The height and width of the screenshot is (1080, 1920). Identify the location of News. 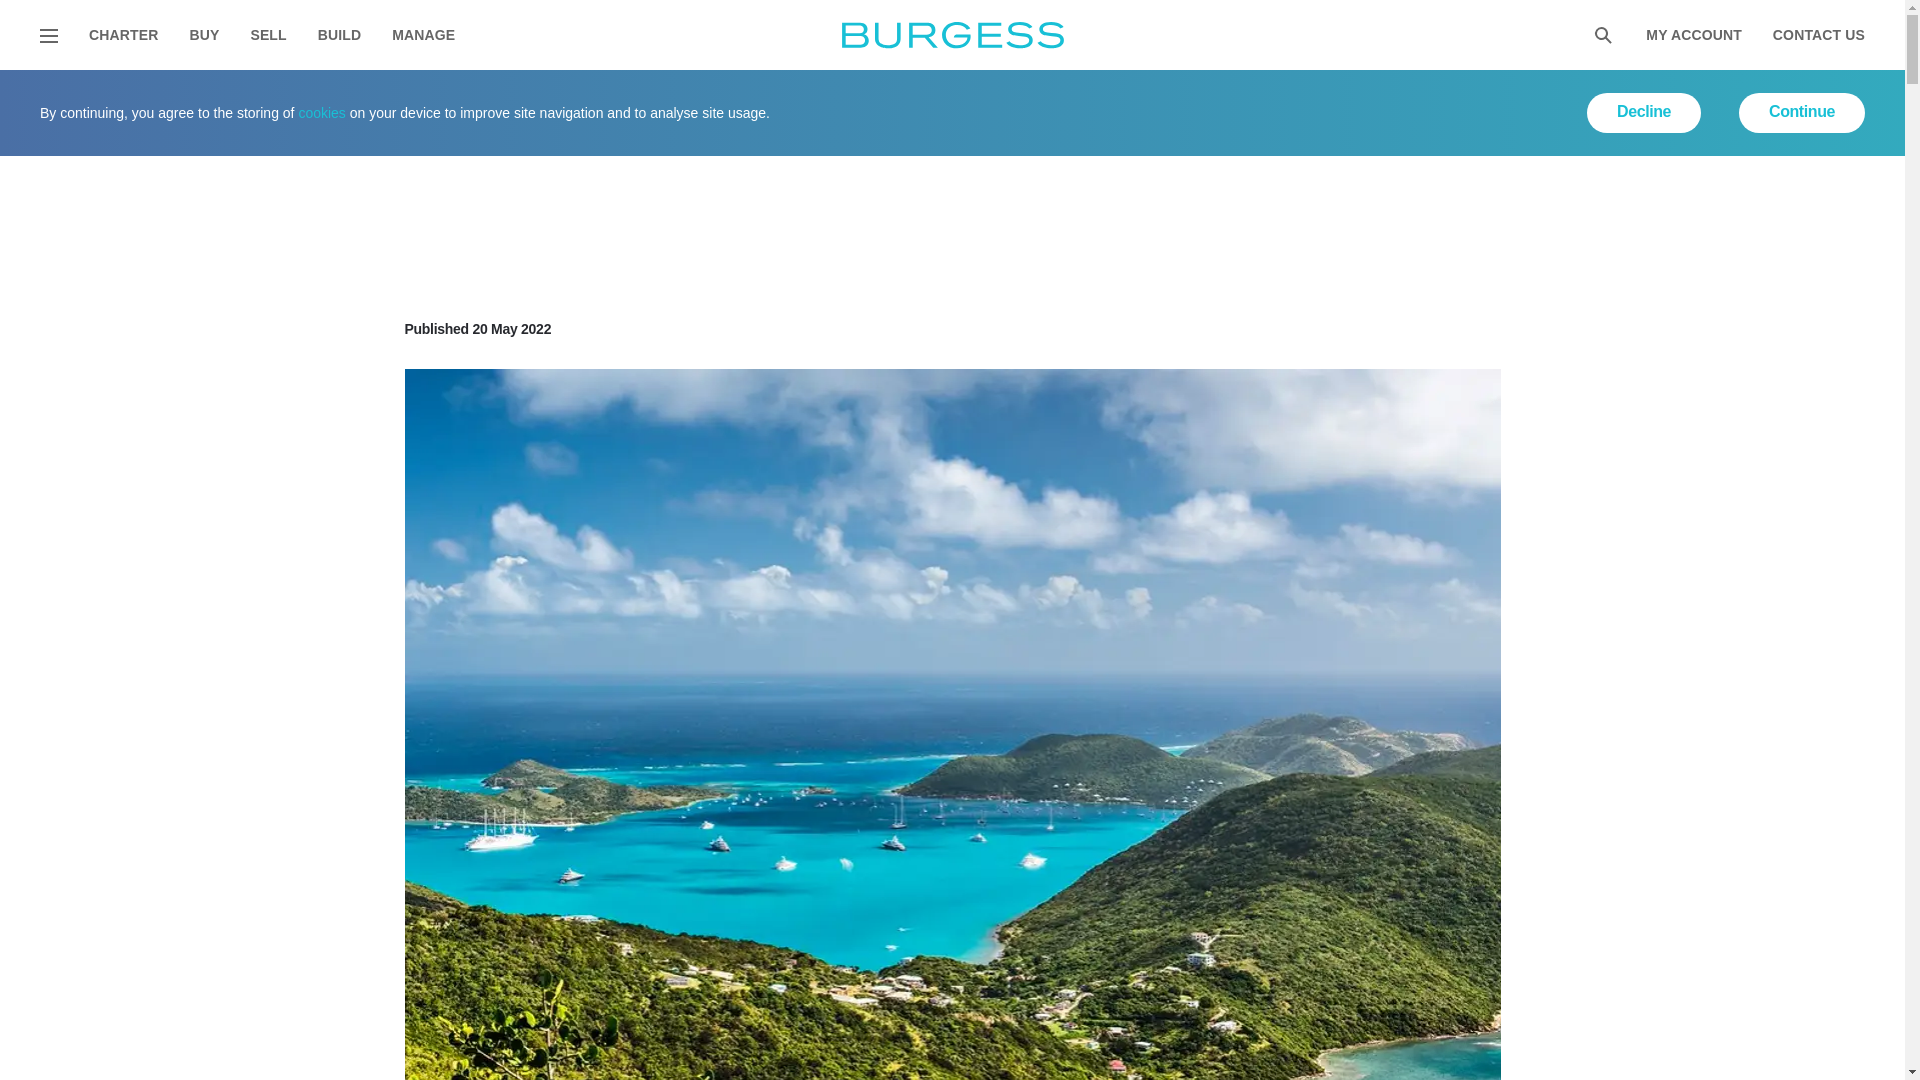
(234, 95).